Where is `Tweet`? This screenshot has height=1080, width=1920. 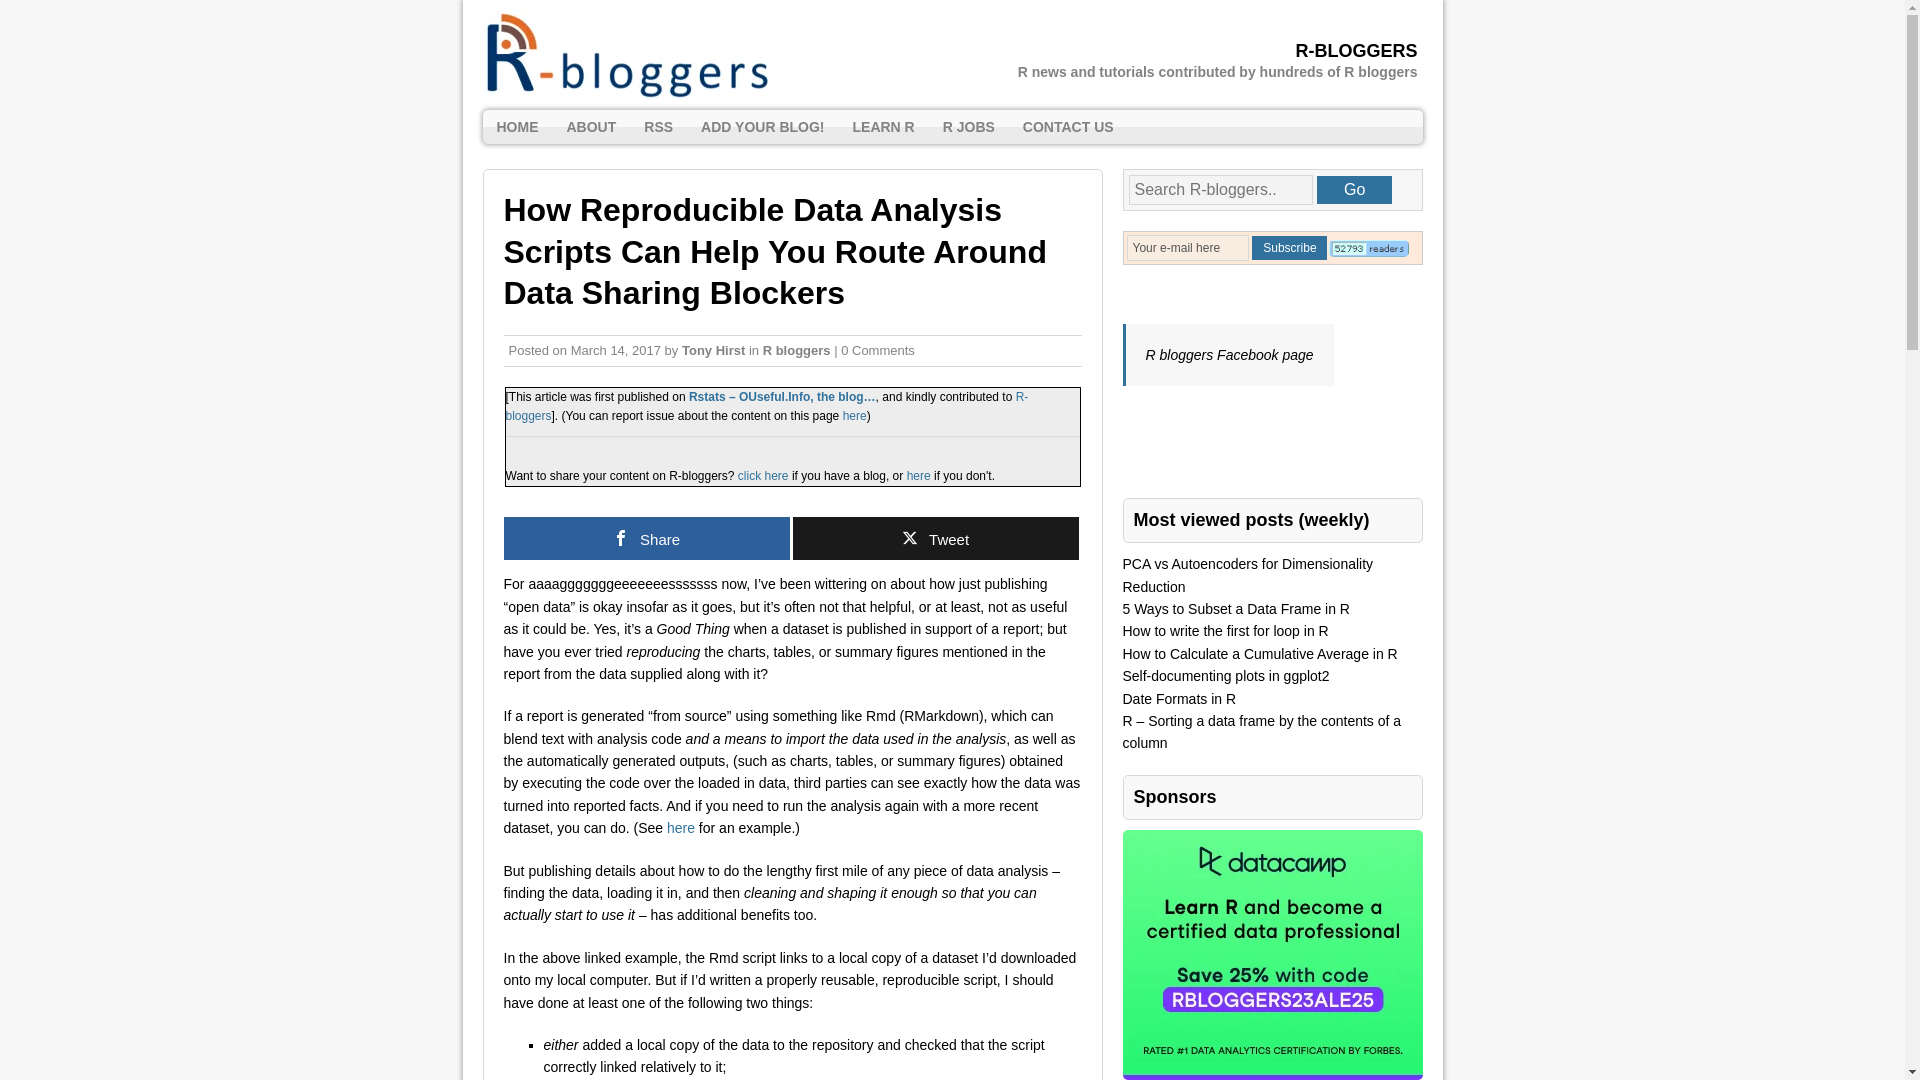 Tweet is located at coordinates (934, 538).